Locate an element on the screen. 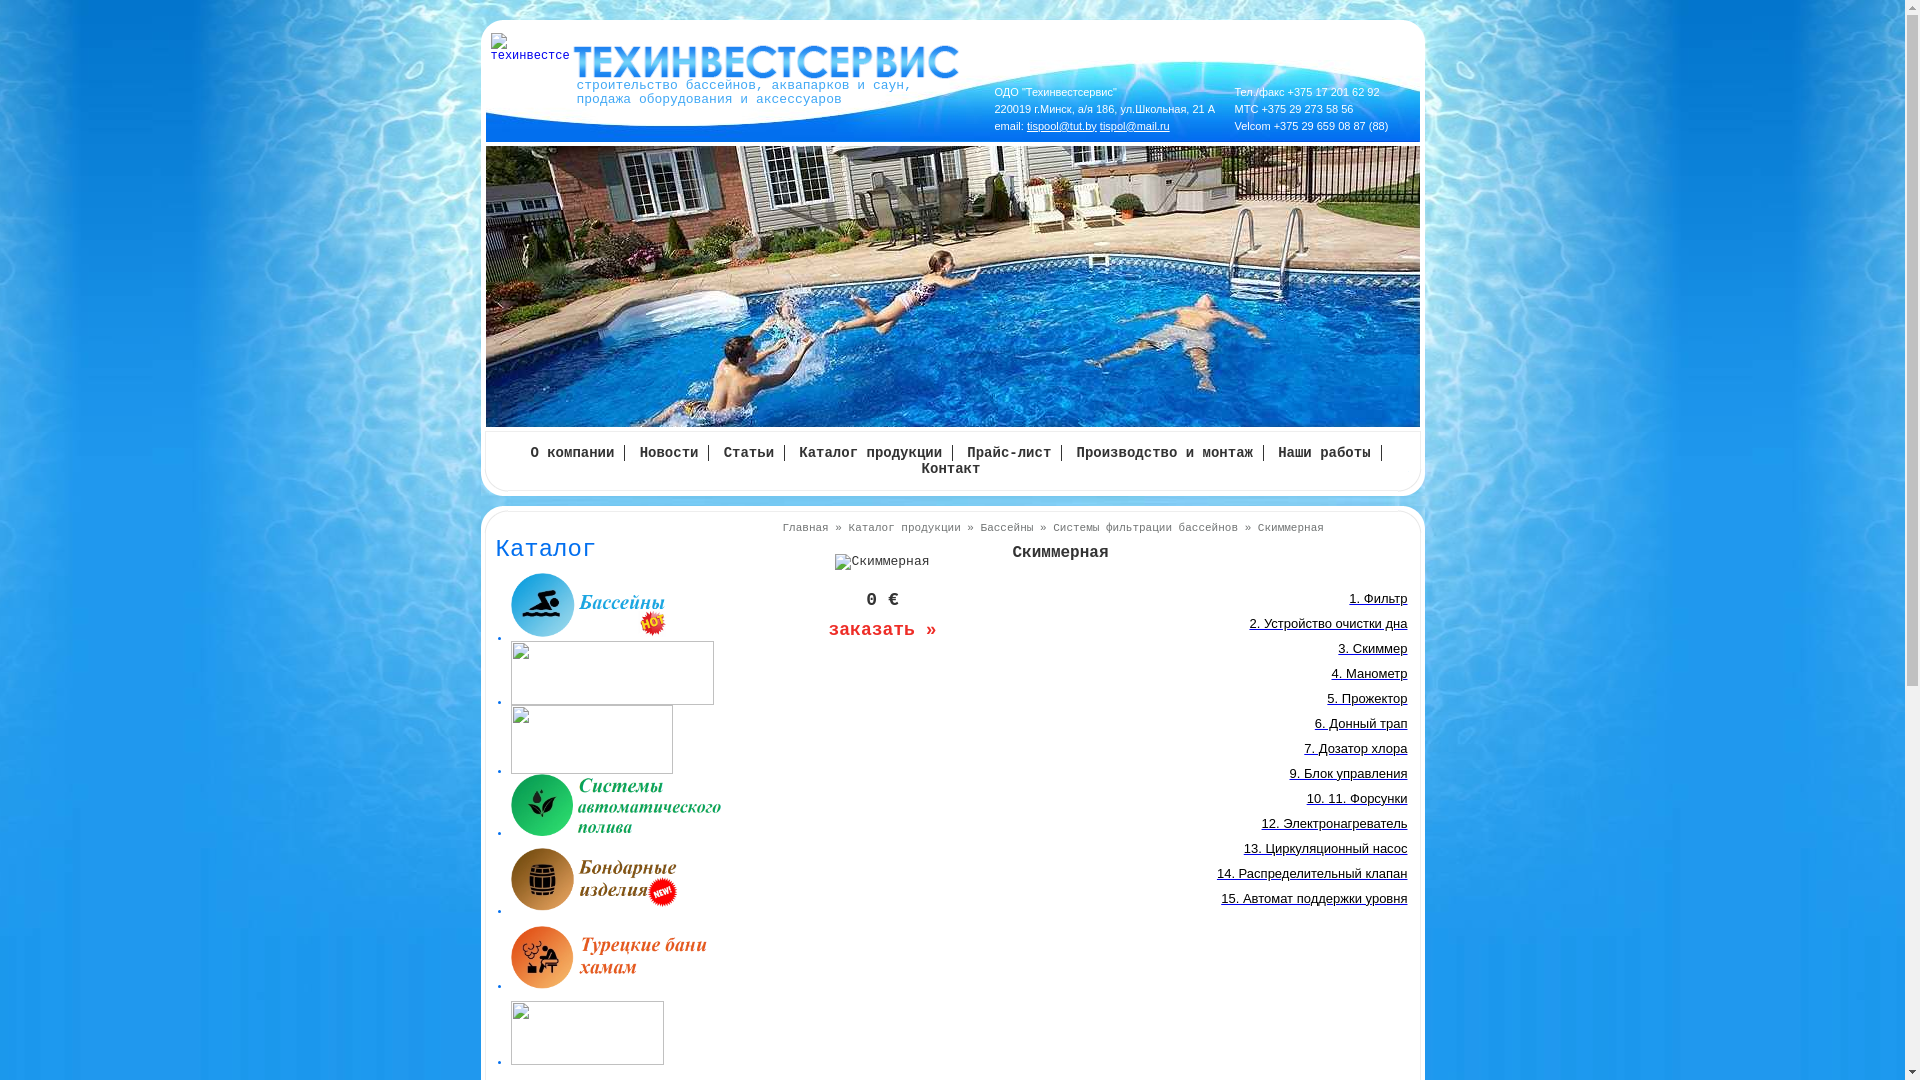    is located at coordinates (638, 887).